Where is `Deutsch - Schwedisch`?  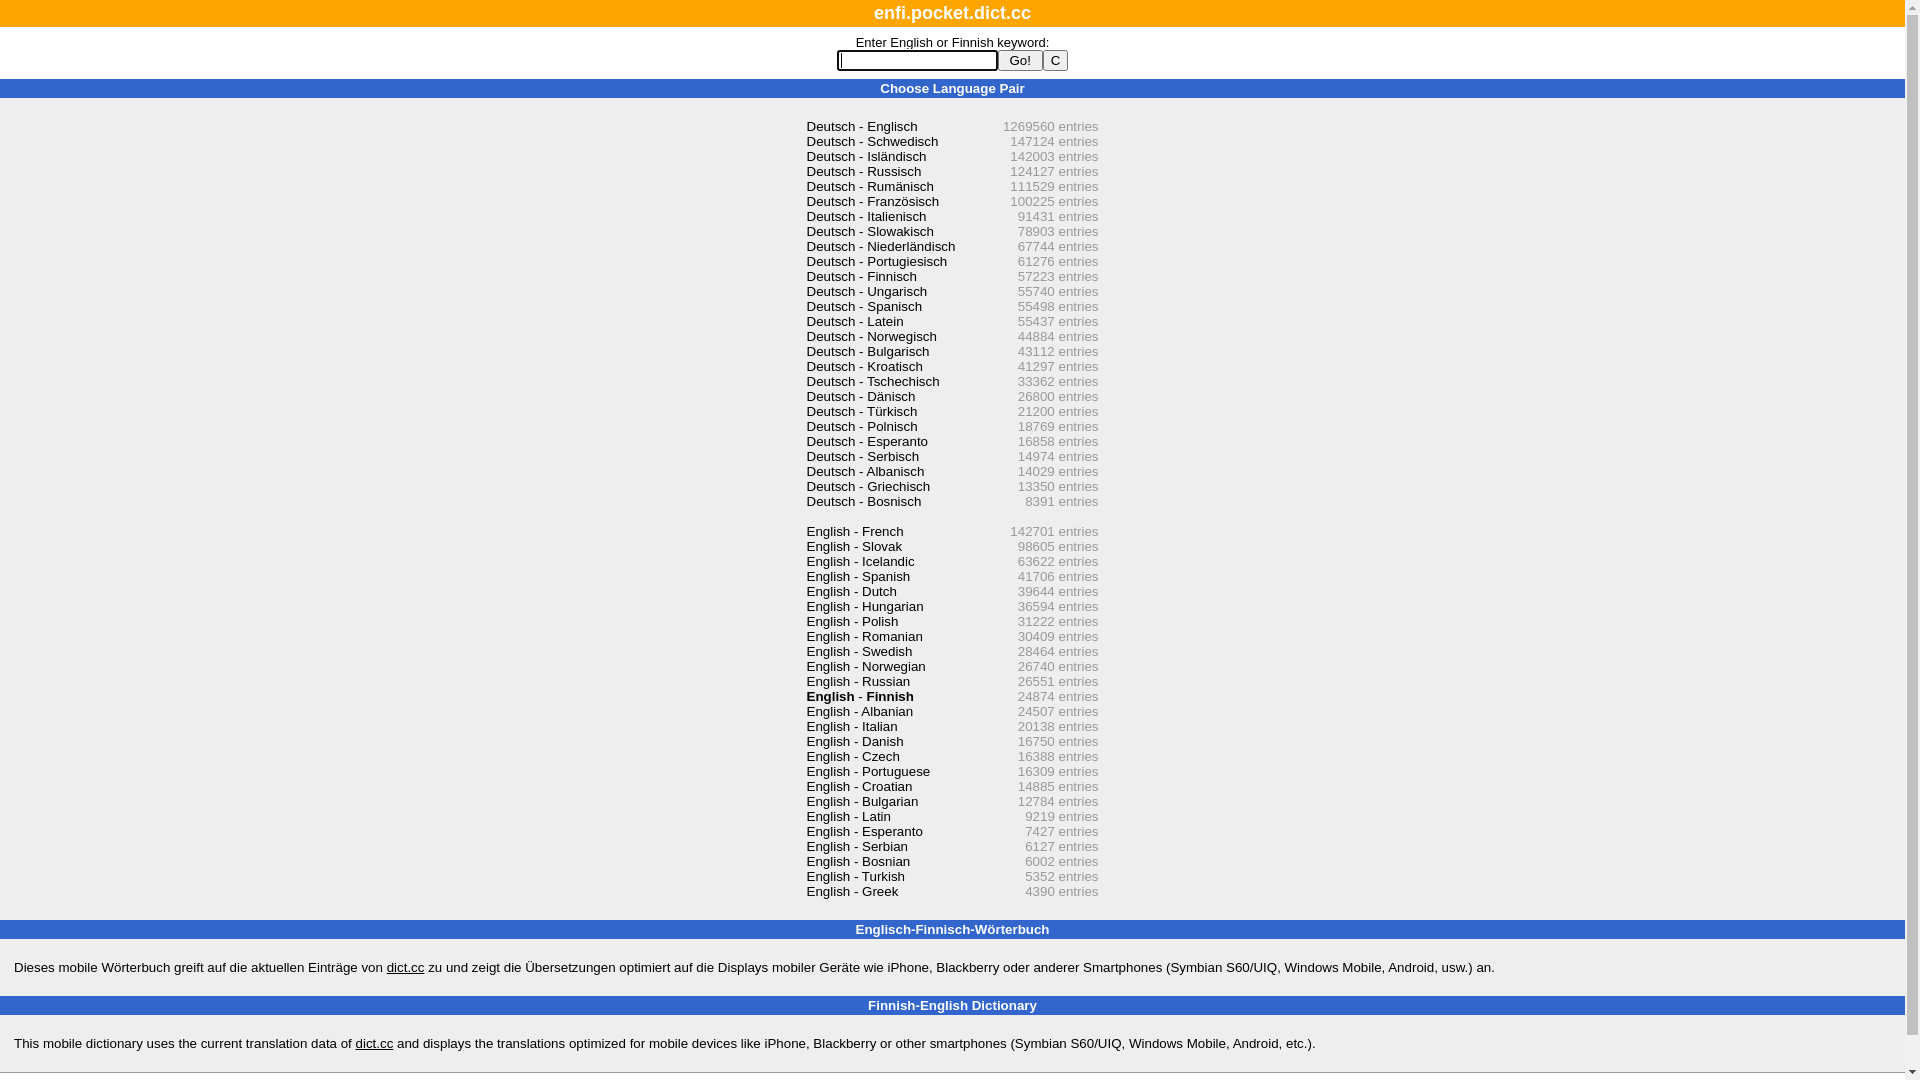 Deutsch - Schwedisch is located at coordinates (872, 142).